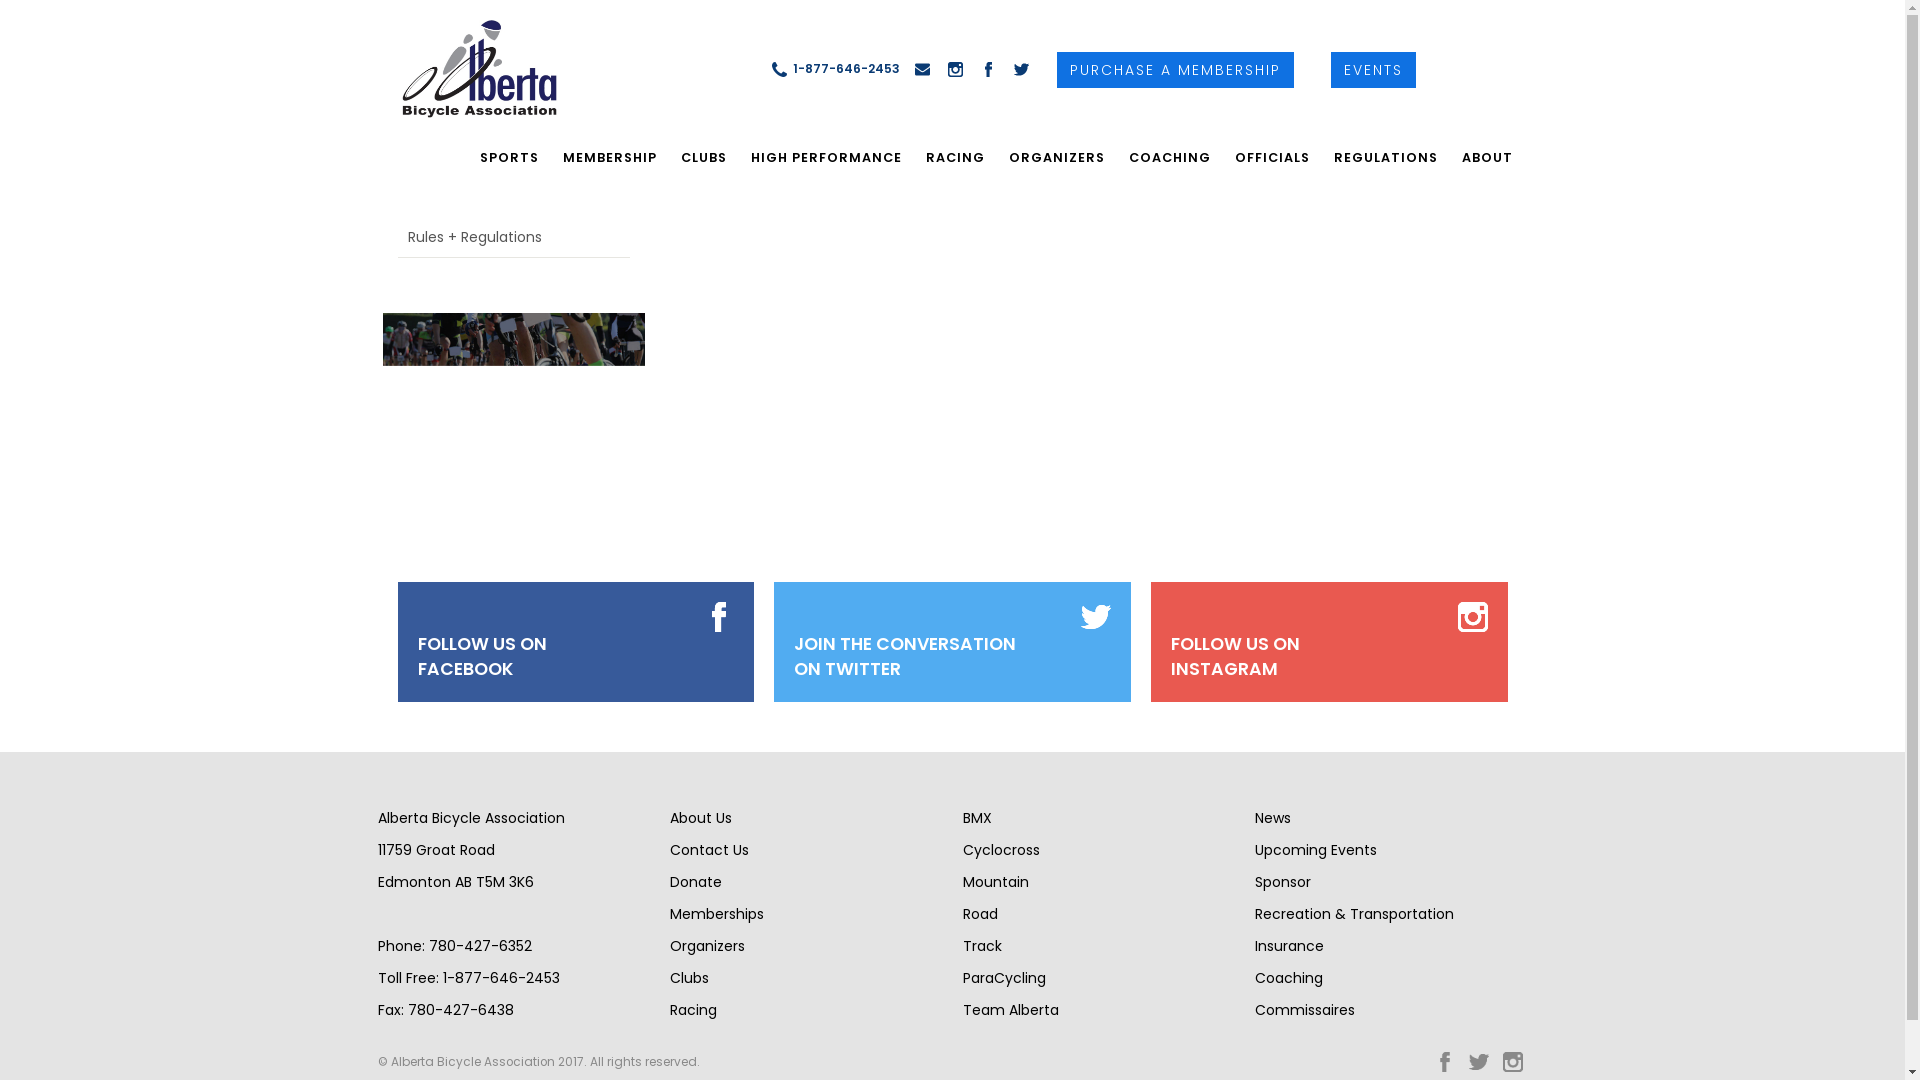  I want to click on Donate, so click(696, 882).